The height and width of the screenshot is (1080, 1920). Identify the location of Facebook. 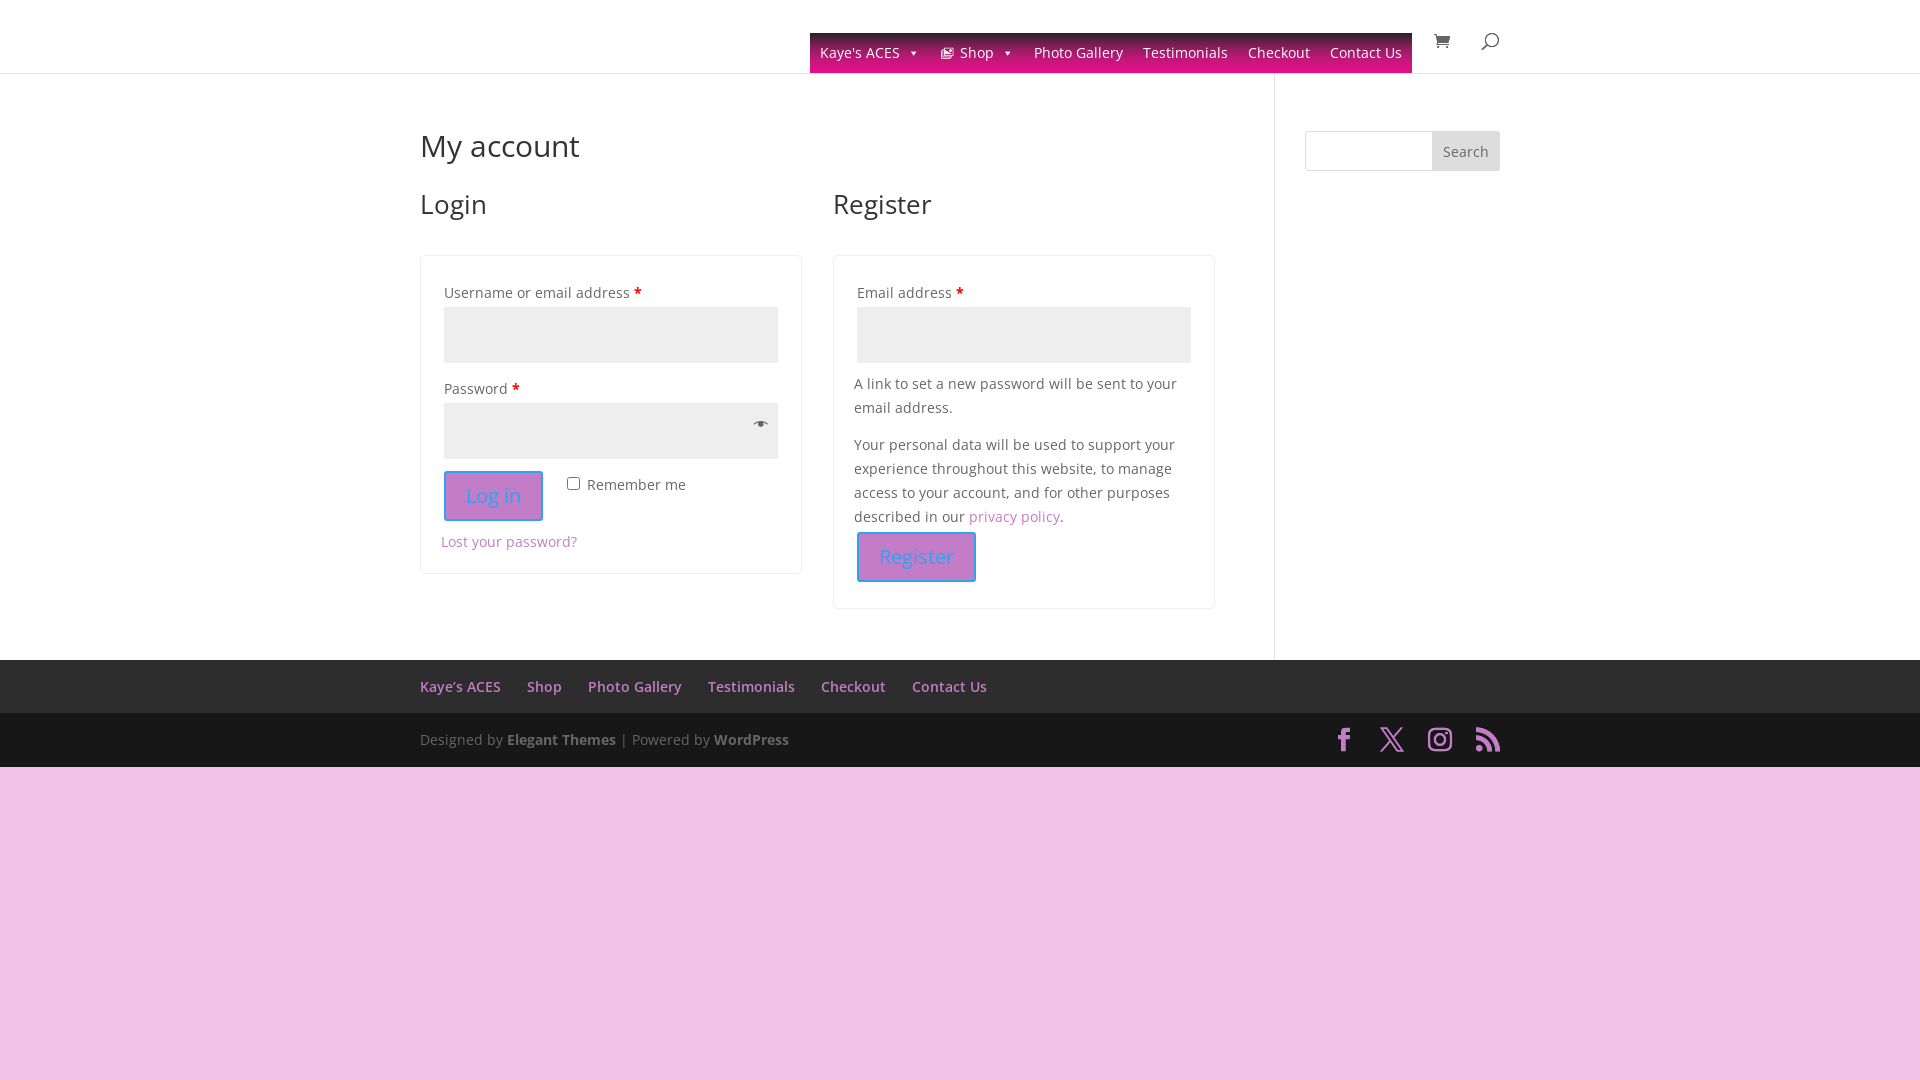
(1799, 46).